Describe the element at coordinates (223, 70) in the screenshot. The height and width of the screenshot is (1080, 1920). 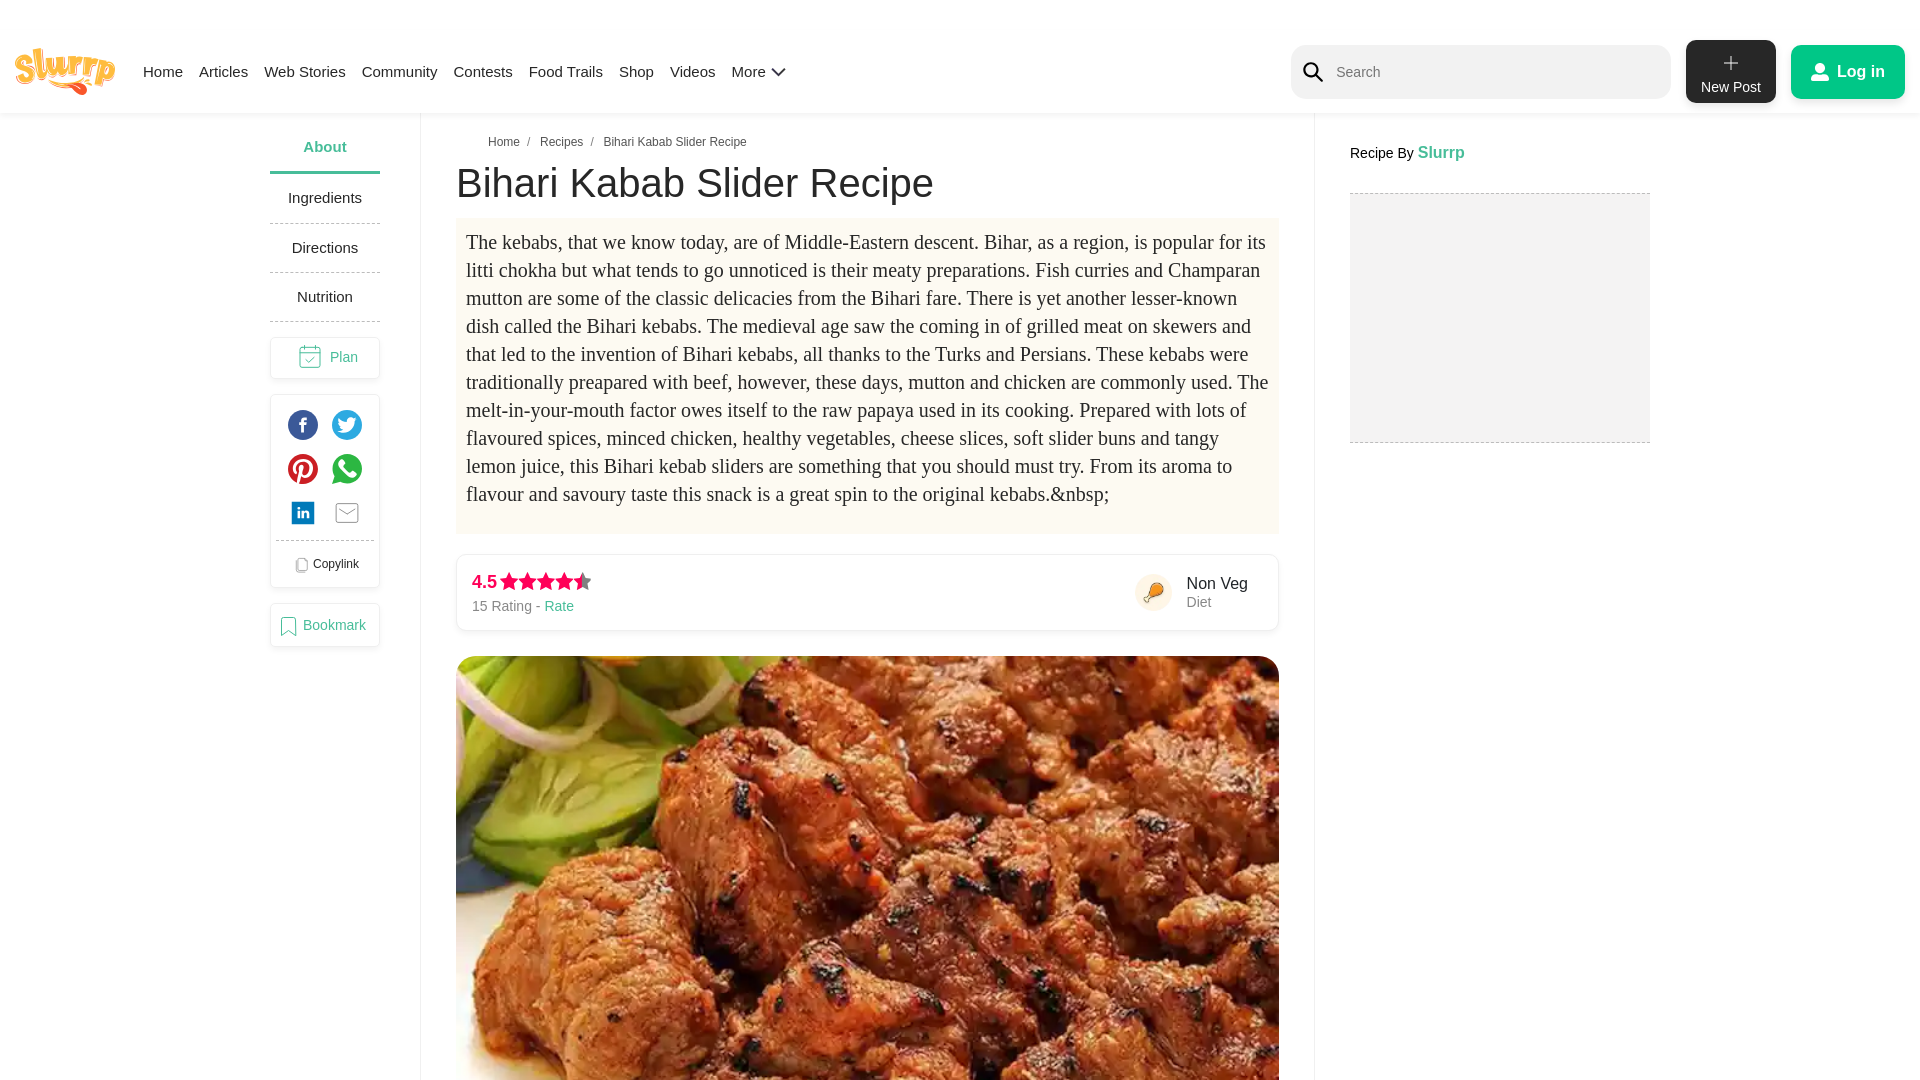
I see `Articles` at that location.